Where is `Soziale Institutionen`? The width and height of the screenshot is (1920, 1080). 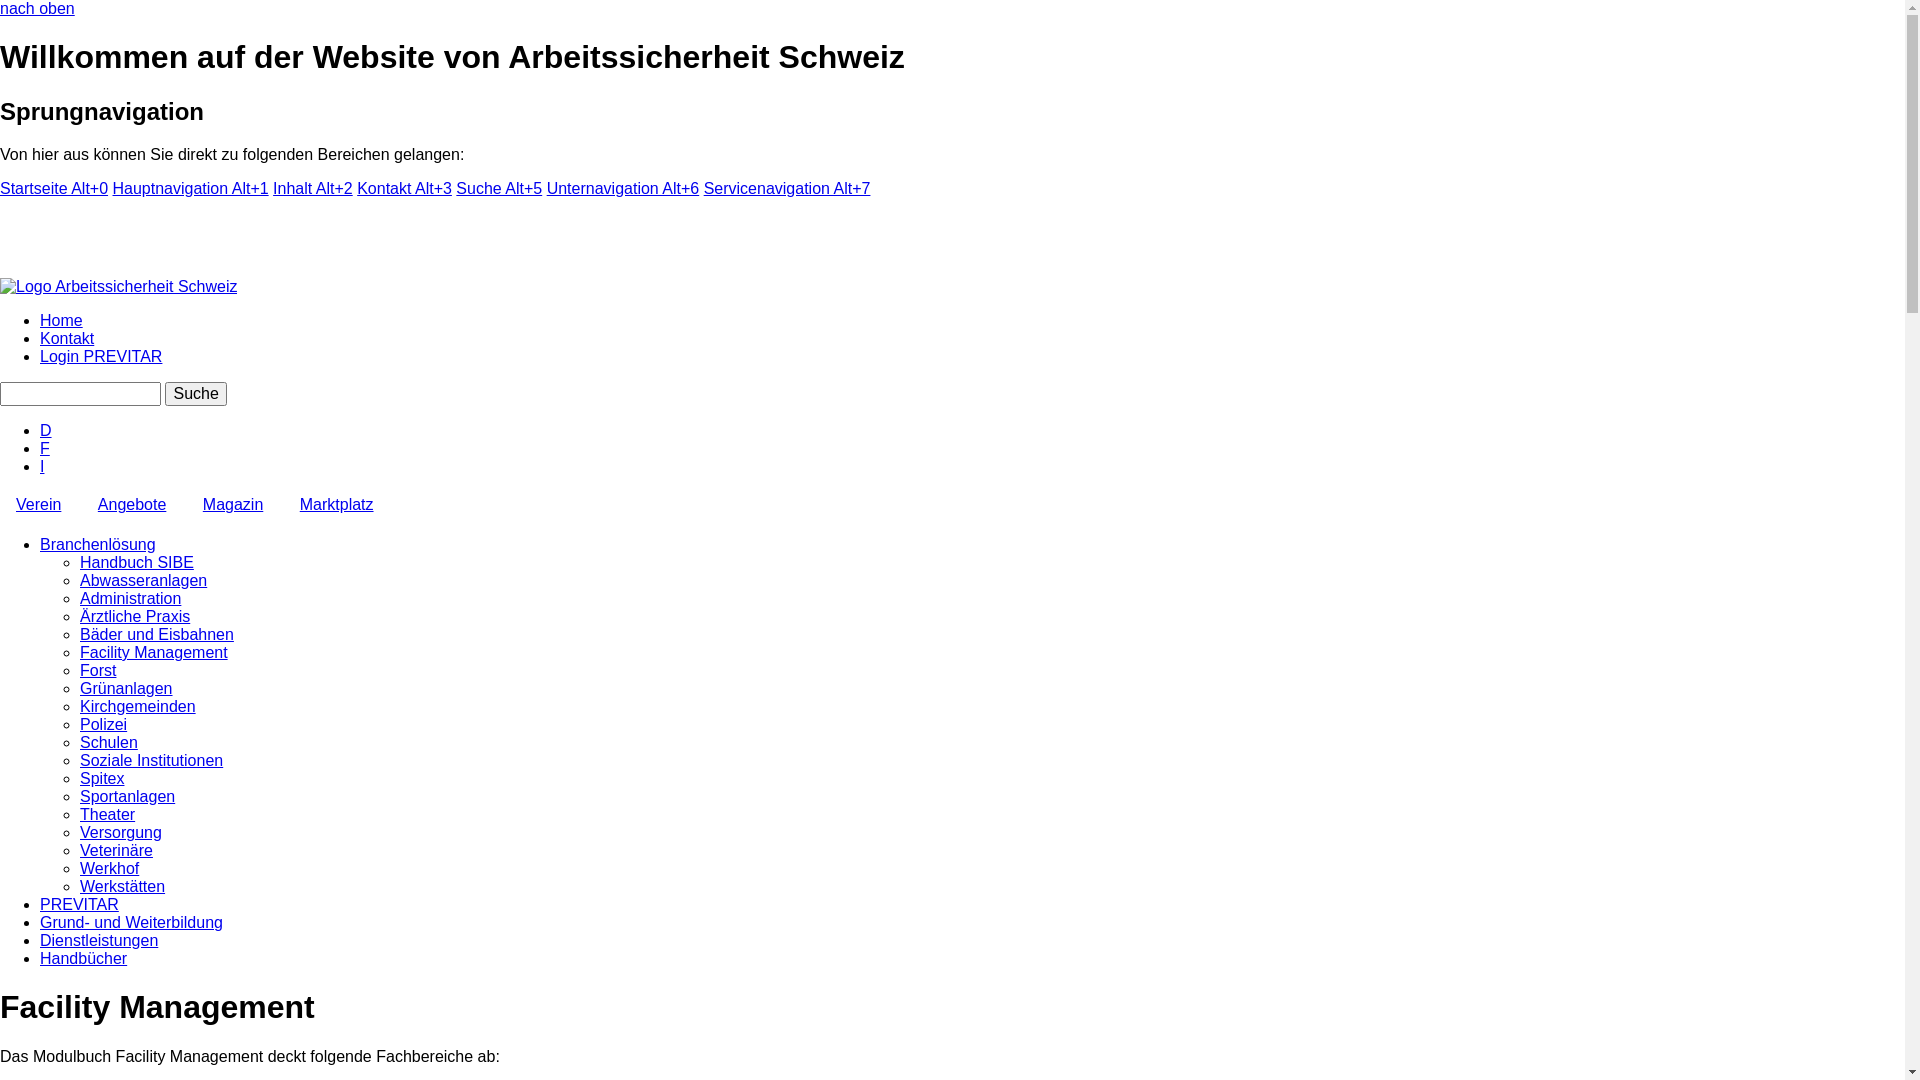
Soziale Institutionen is located at coordinates (152, 760).